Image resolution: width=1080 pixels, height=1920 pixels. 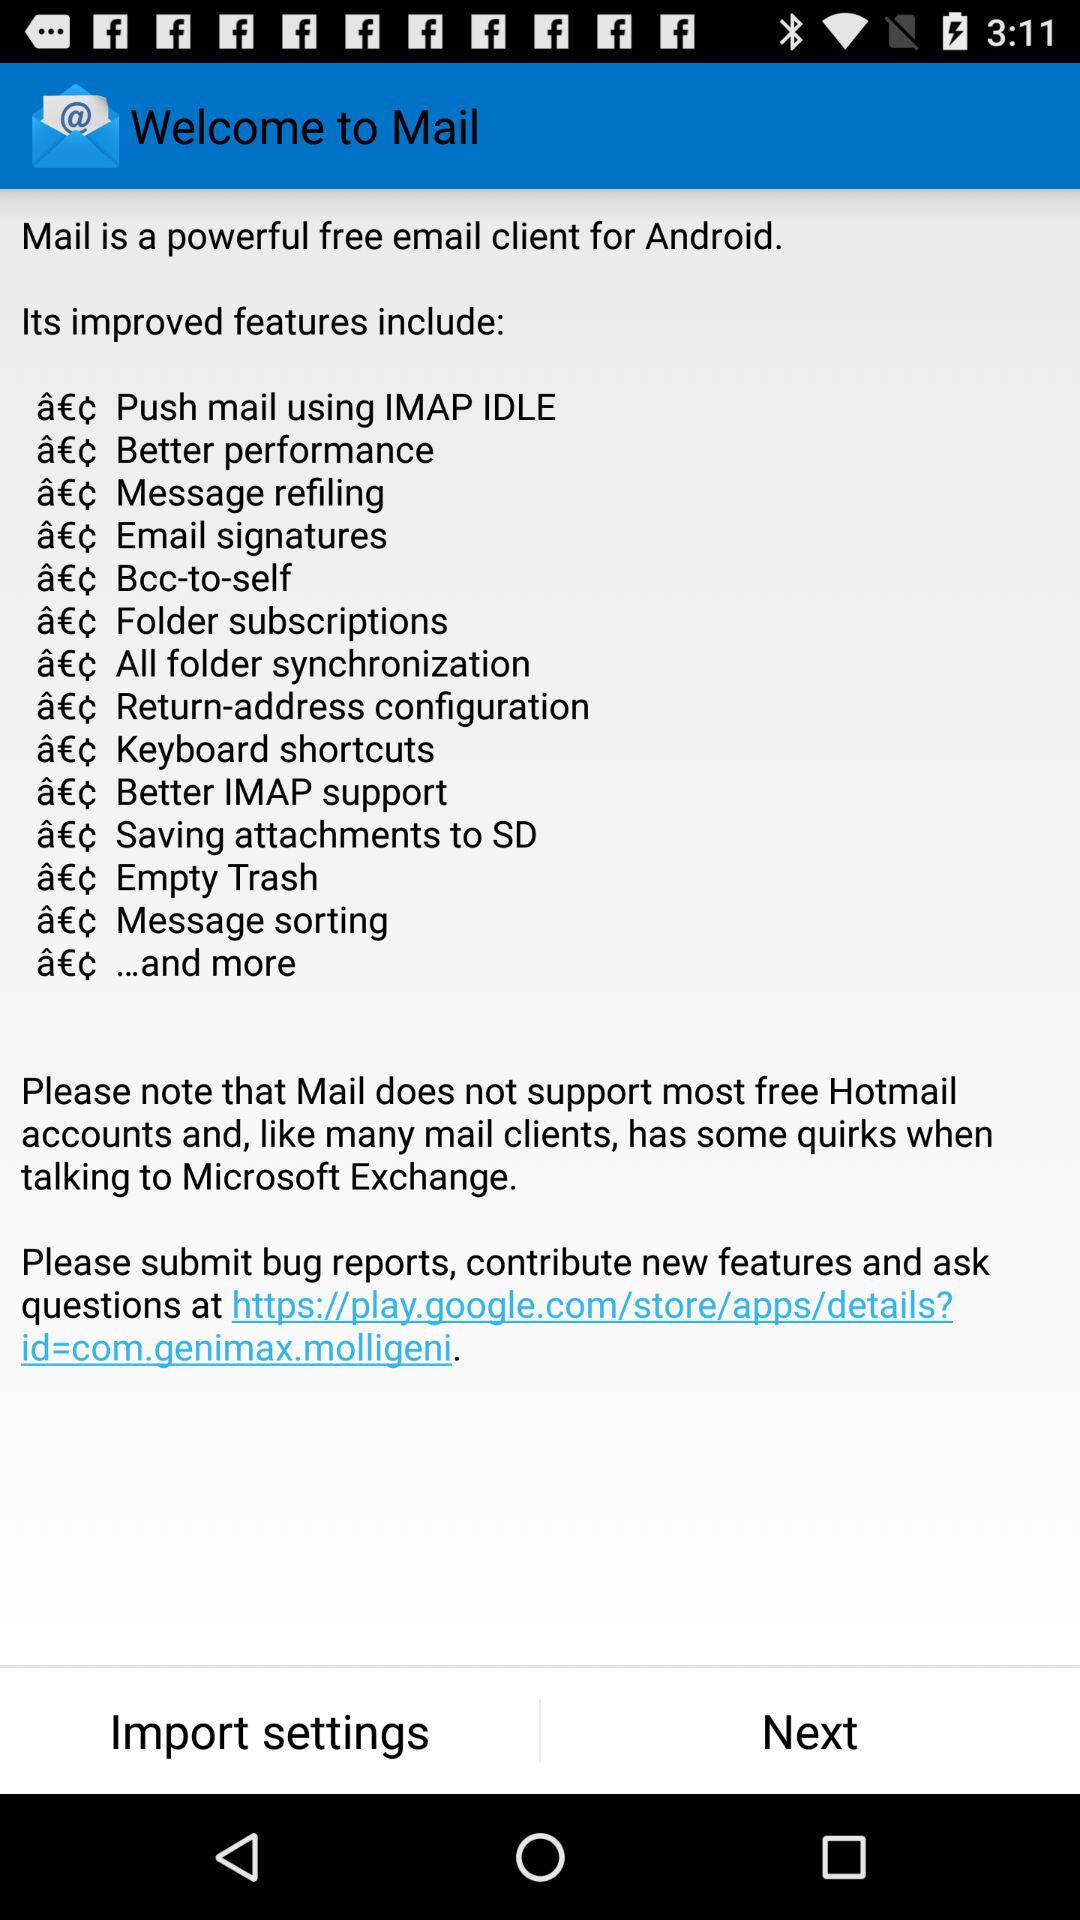 I want to click on tap icon next to the import settings, so click(x=810, y=1730).